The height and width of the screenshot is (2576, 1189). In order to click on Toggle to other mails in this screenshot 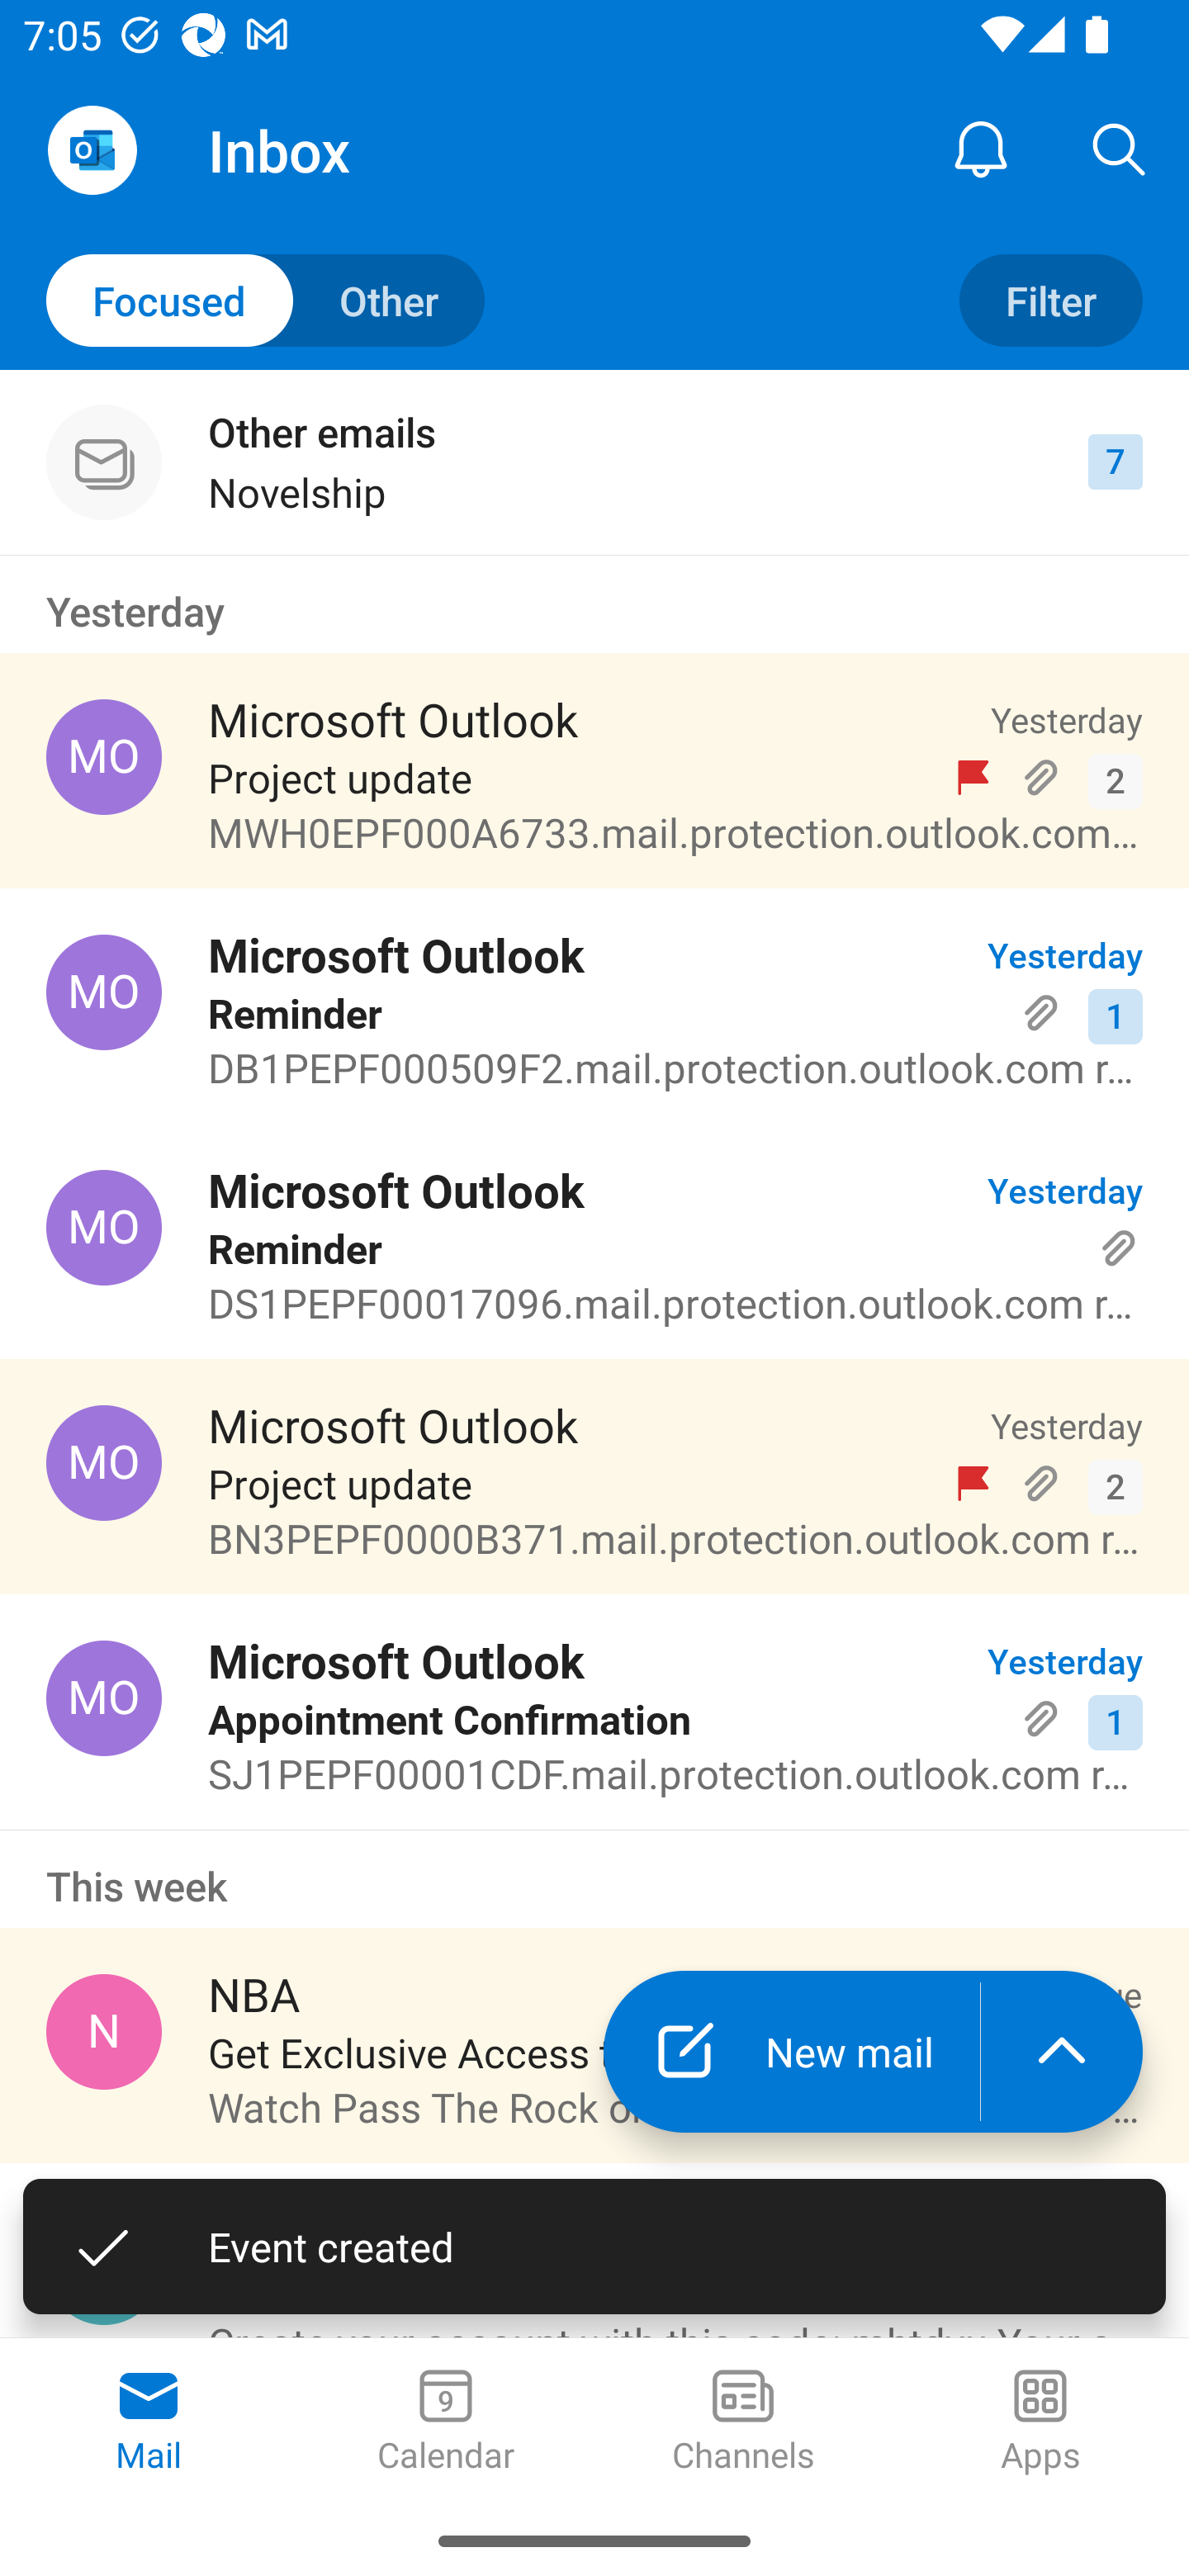, I will do `click(266, 301)`.